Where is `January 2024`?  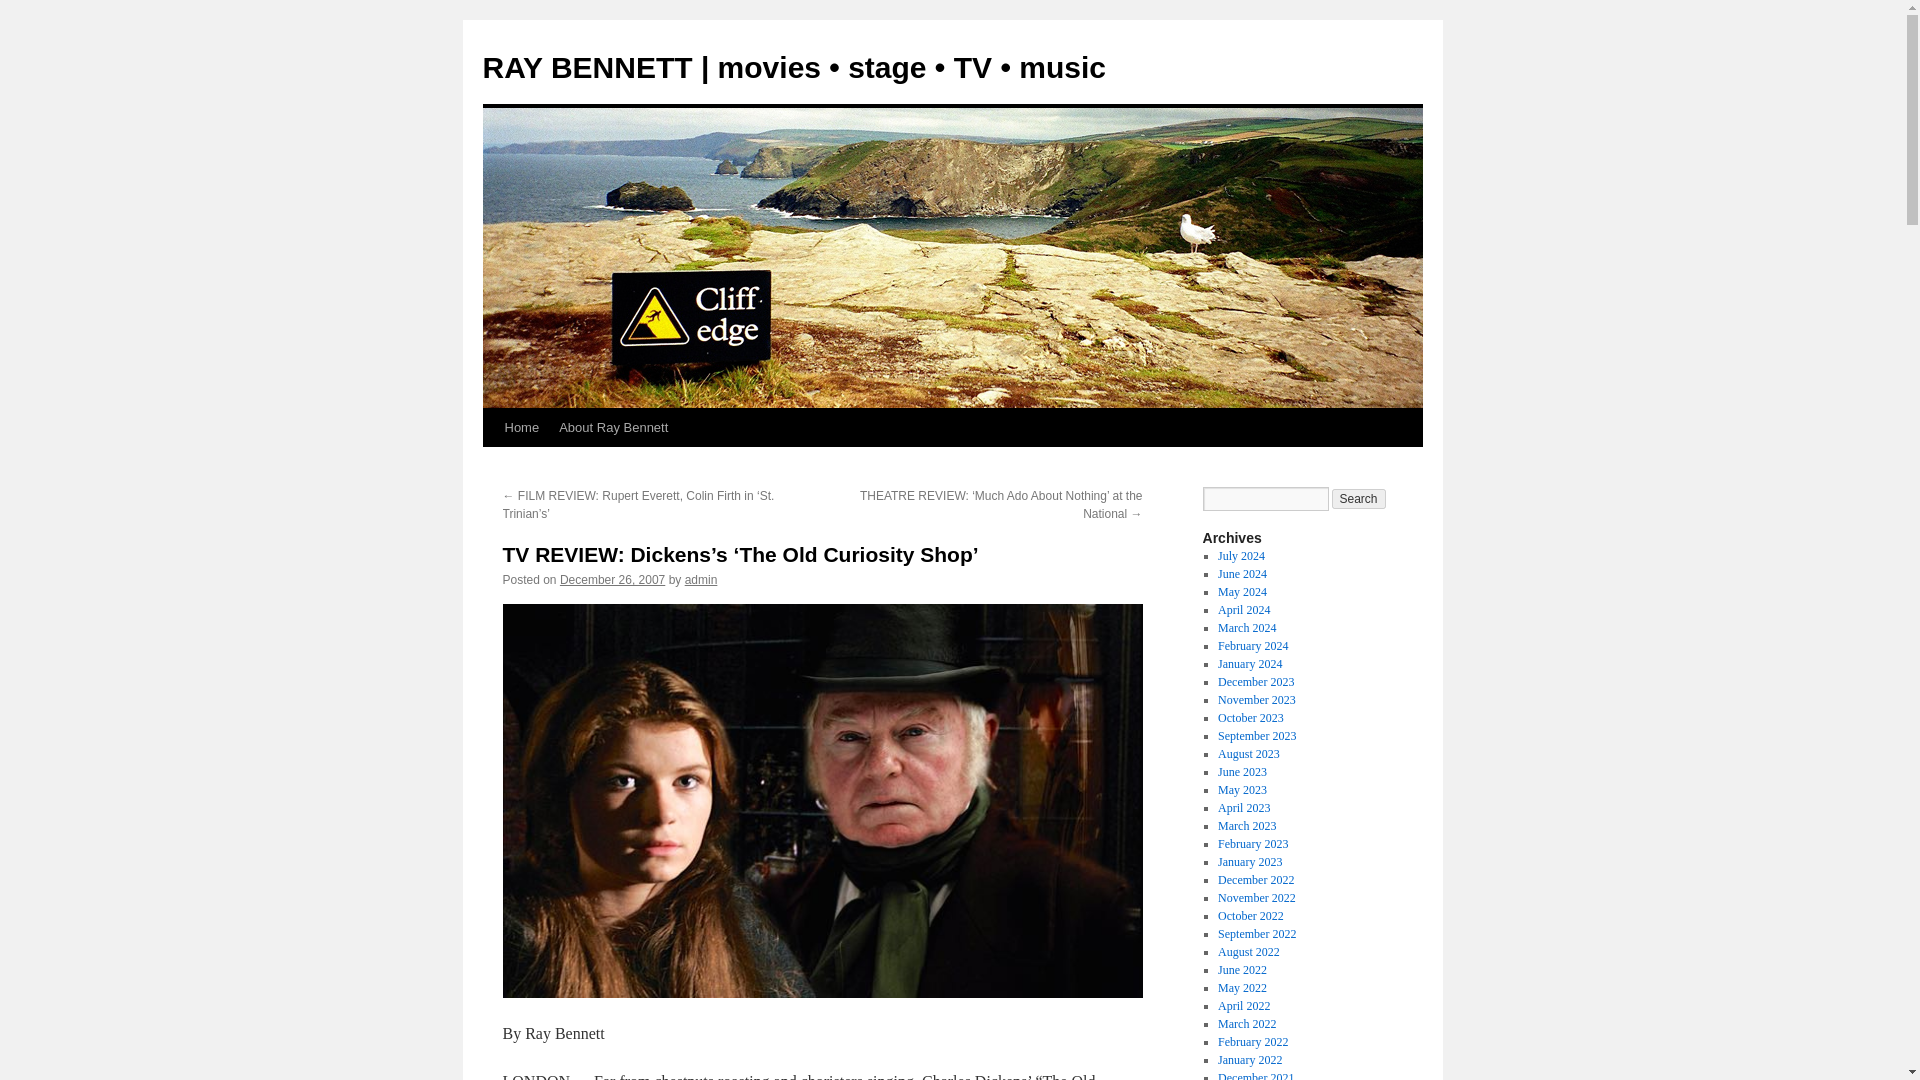
January 2024 is located at coordinates (1250, 663).